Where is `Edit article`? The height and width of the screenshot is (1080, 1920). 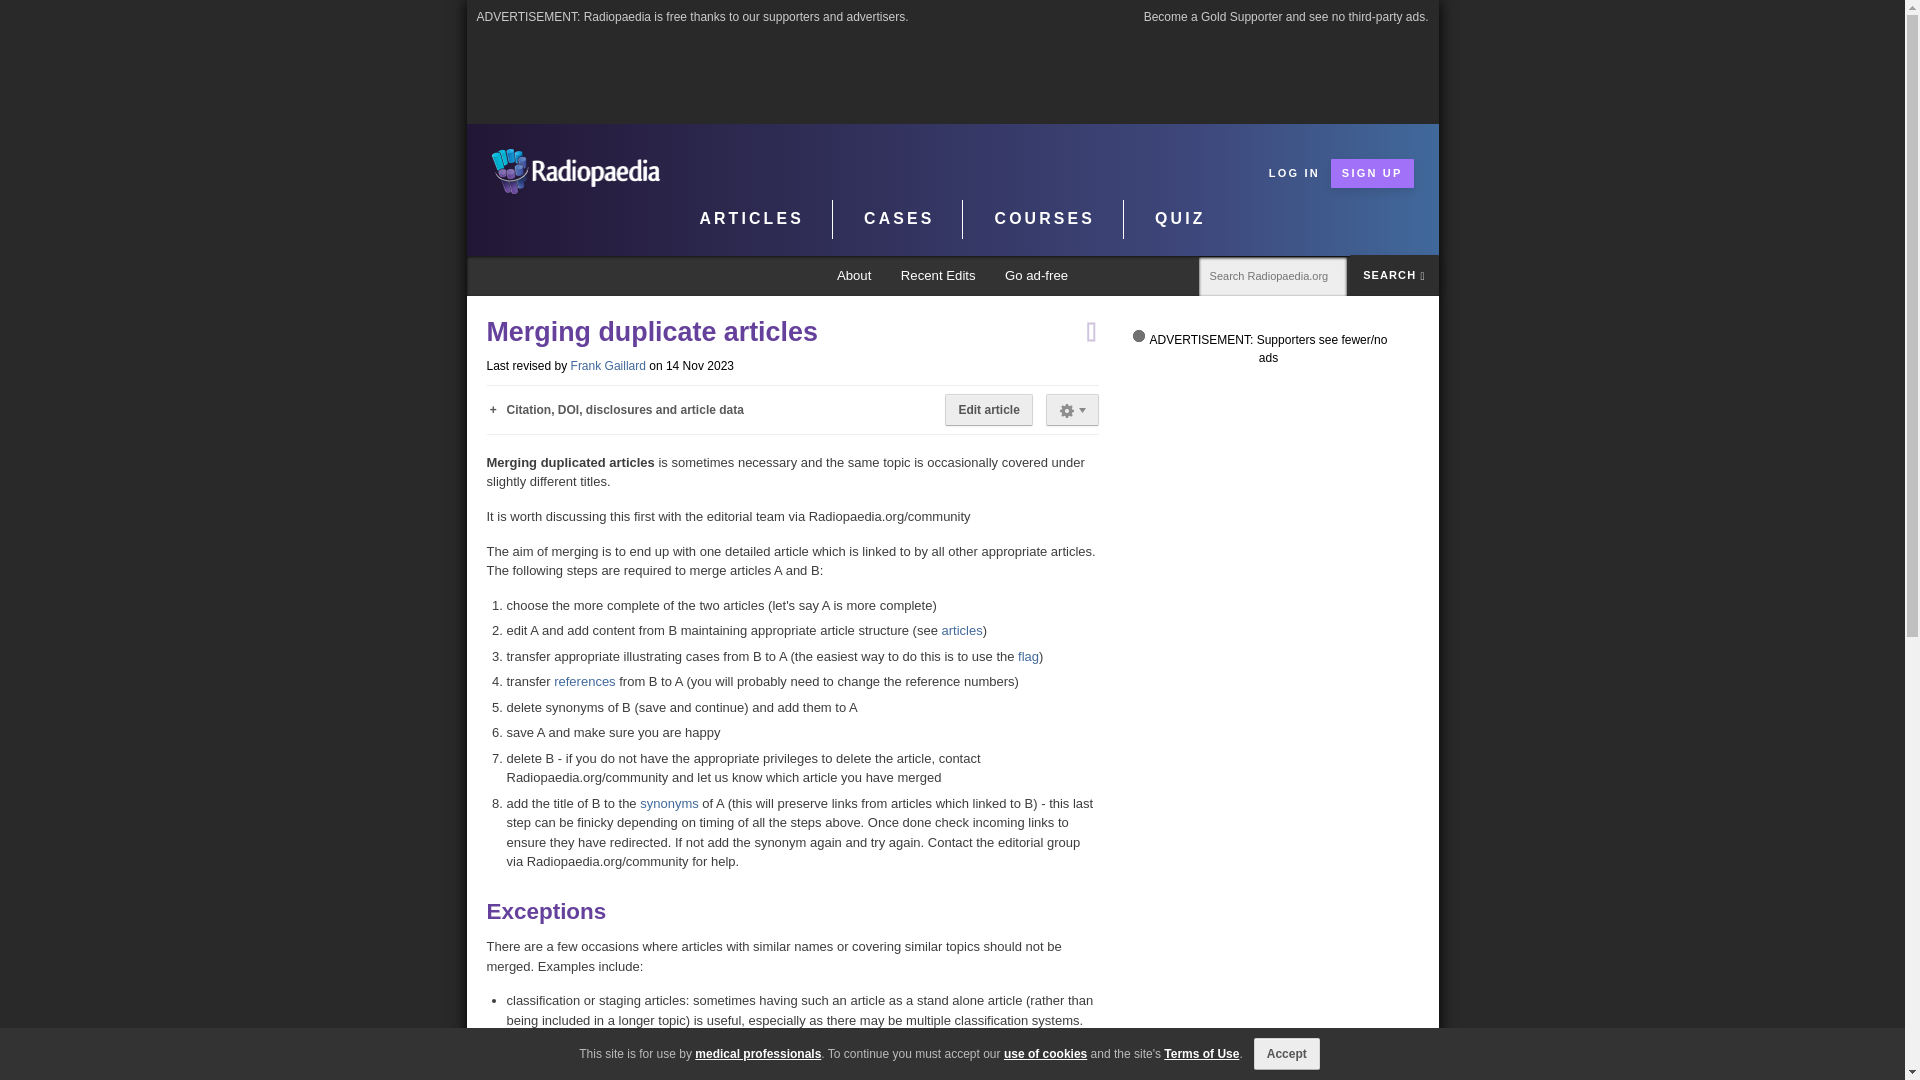 Edit article is located at coordinates (988, 410).